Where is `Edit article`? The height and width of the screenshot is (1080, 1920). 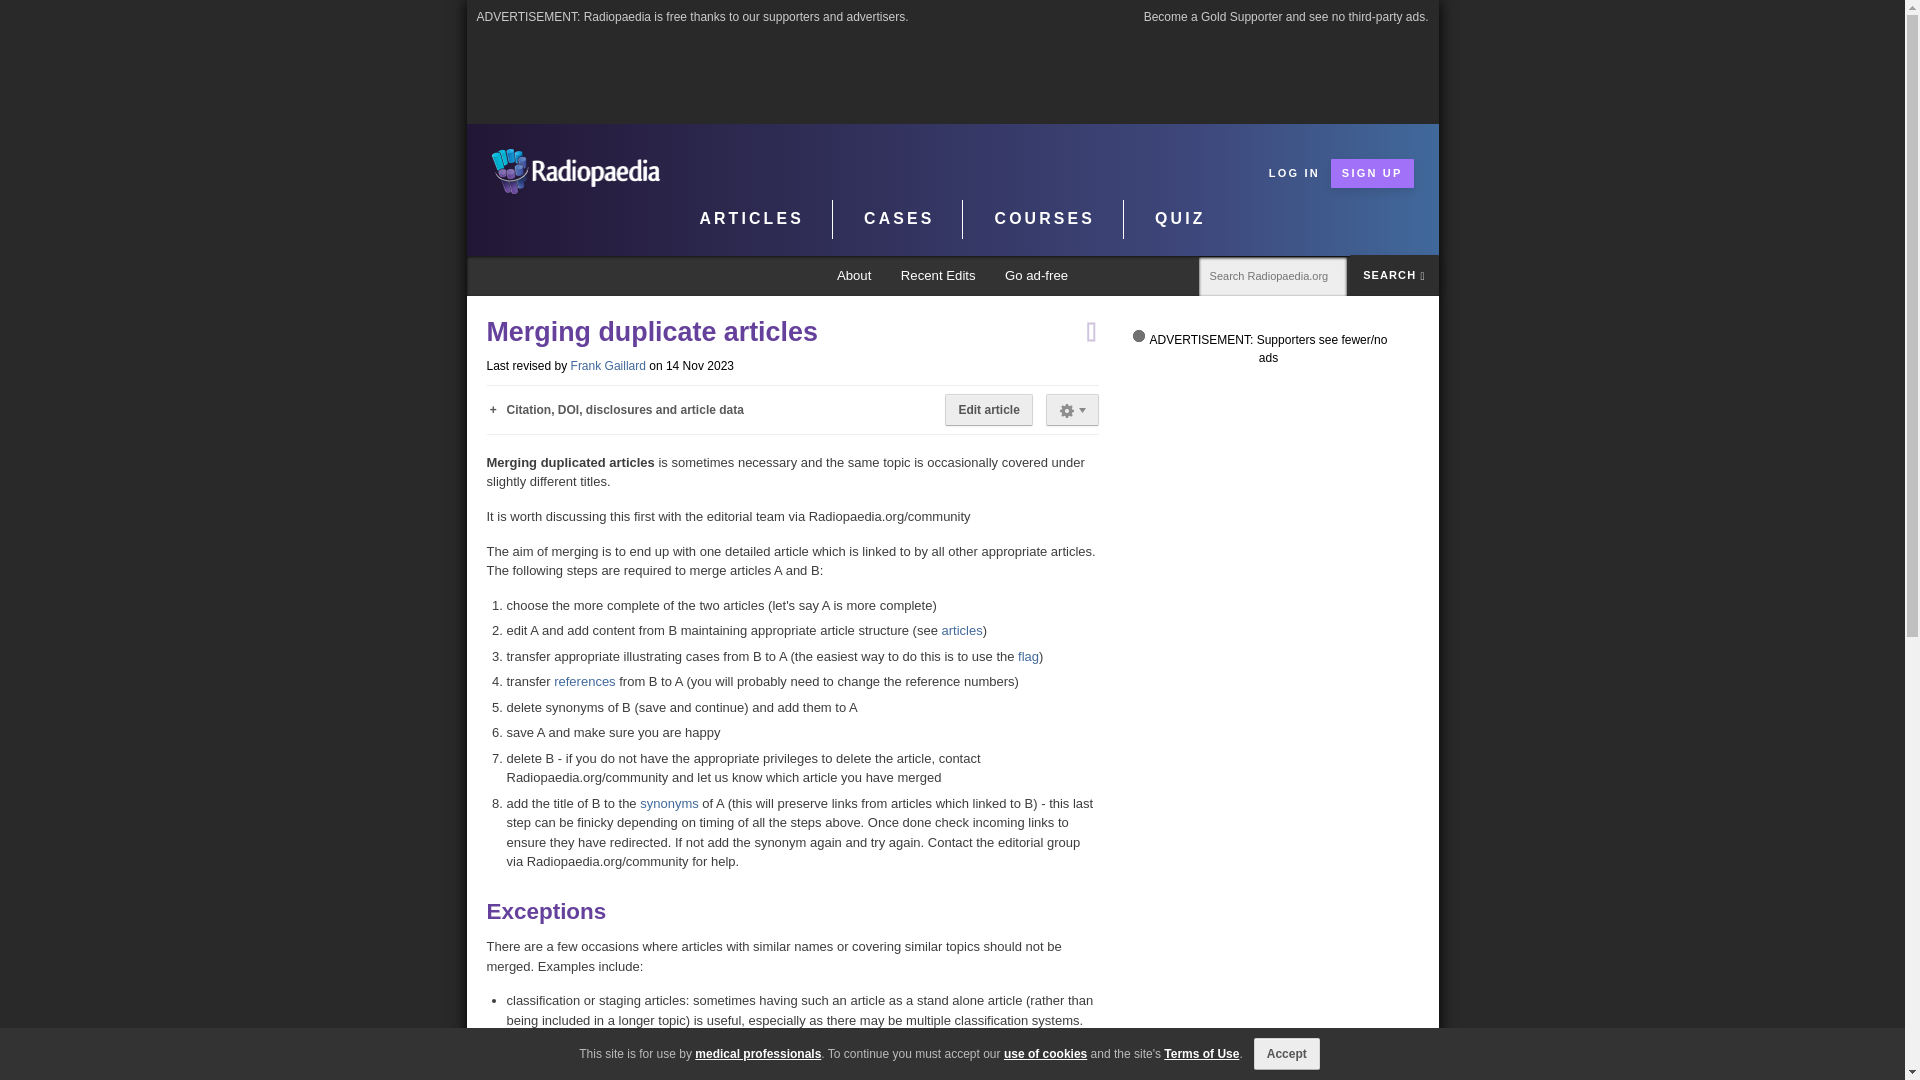 Edit article is located at coordinates (988, 410).